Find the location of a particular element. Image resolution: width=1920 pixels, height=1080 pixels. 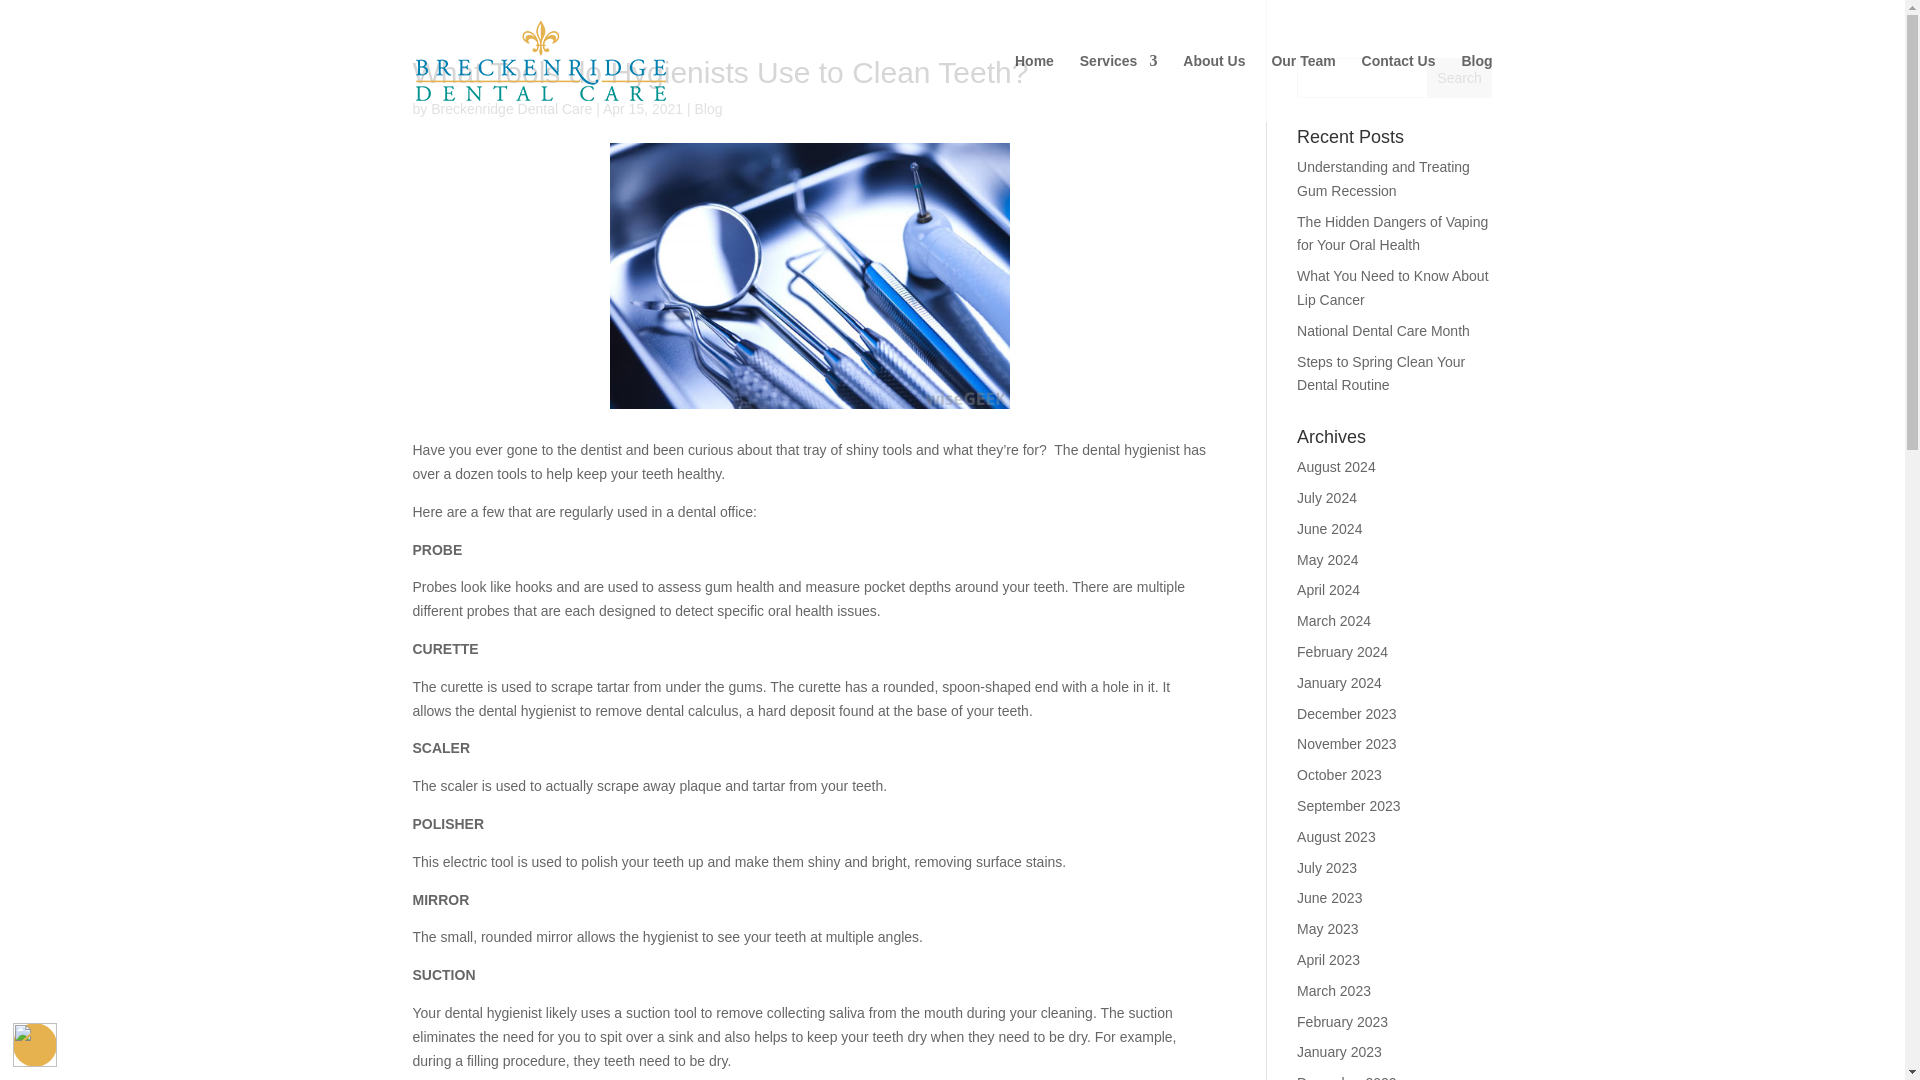

July 2024 is located at coordinates (1327, 498).